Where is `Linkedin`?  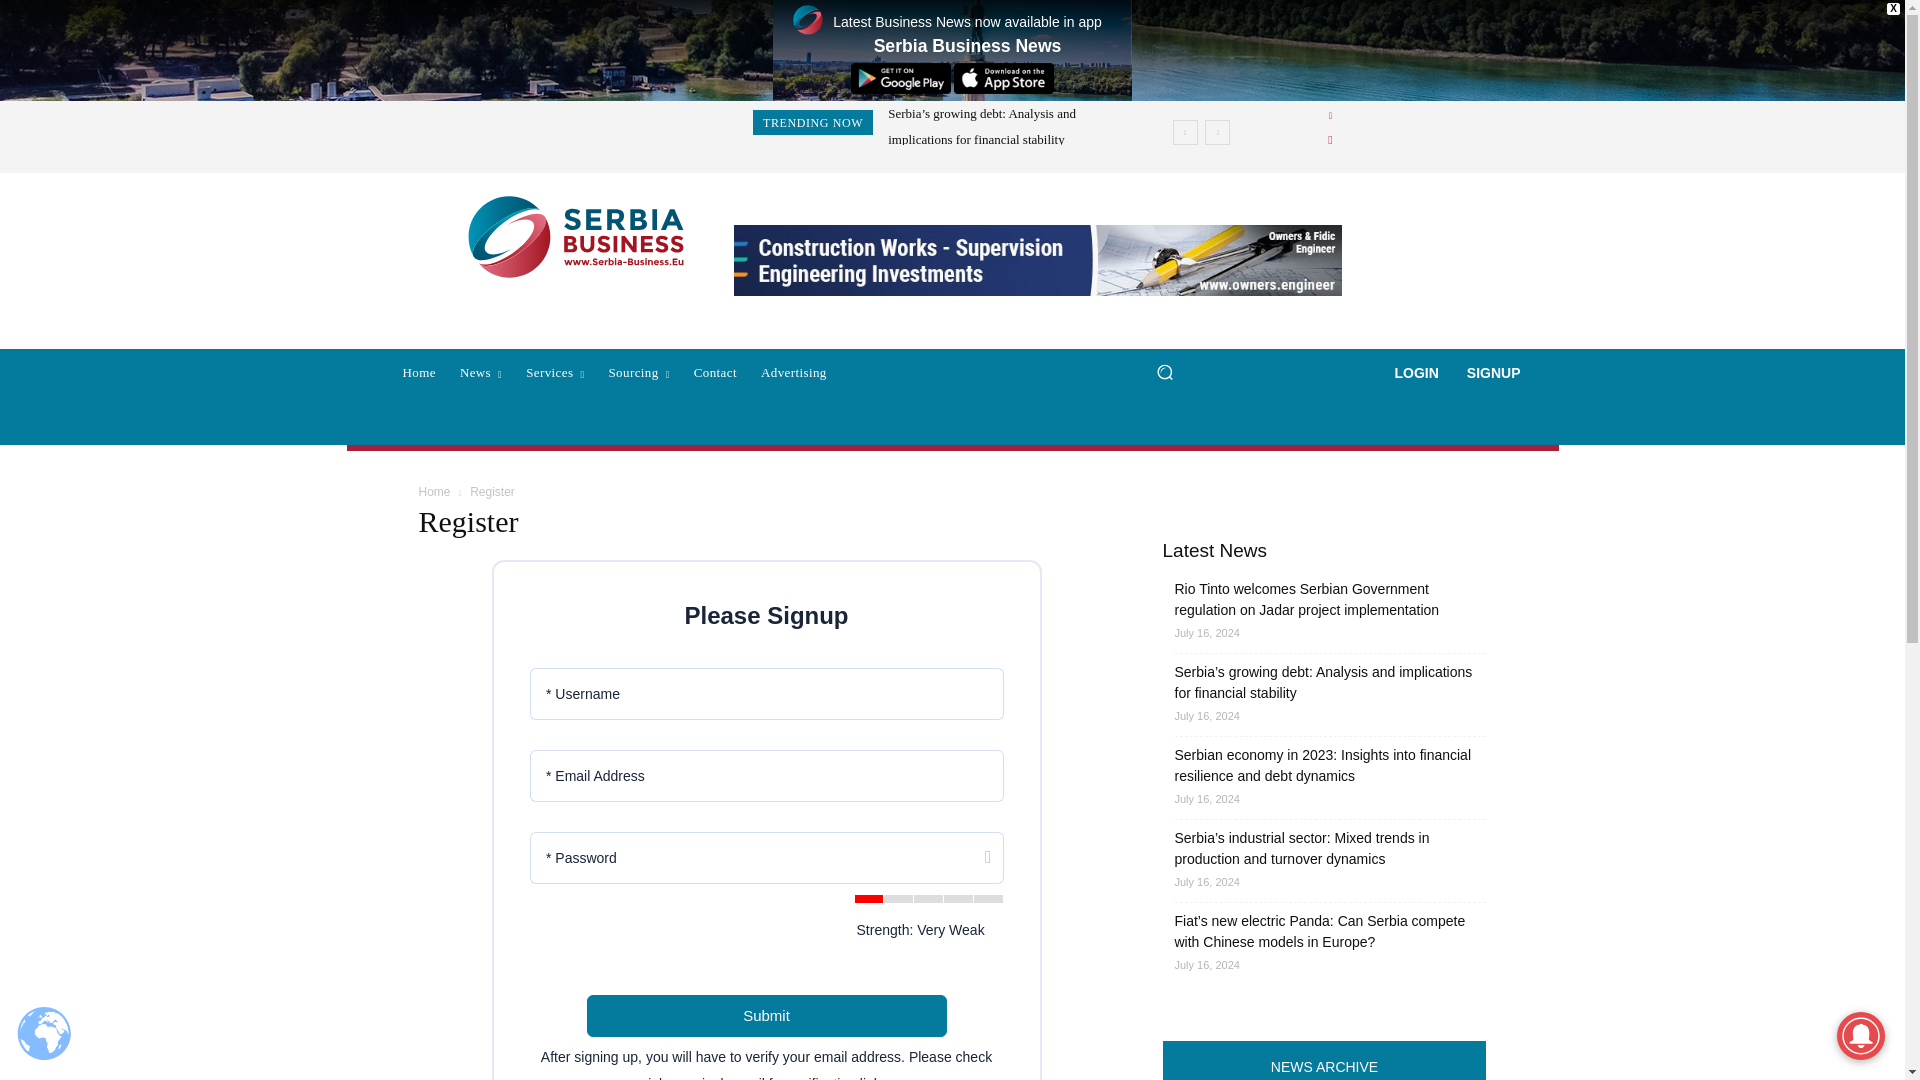
Linkedin is located at coordinates (1330, 116).